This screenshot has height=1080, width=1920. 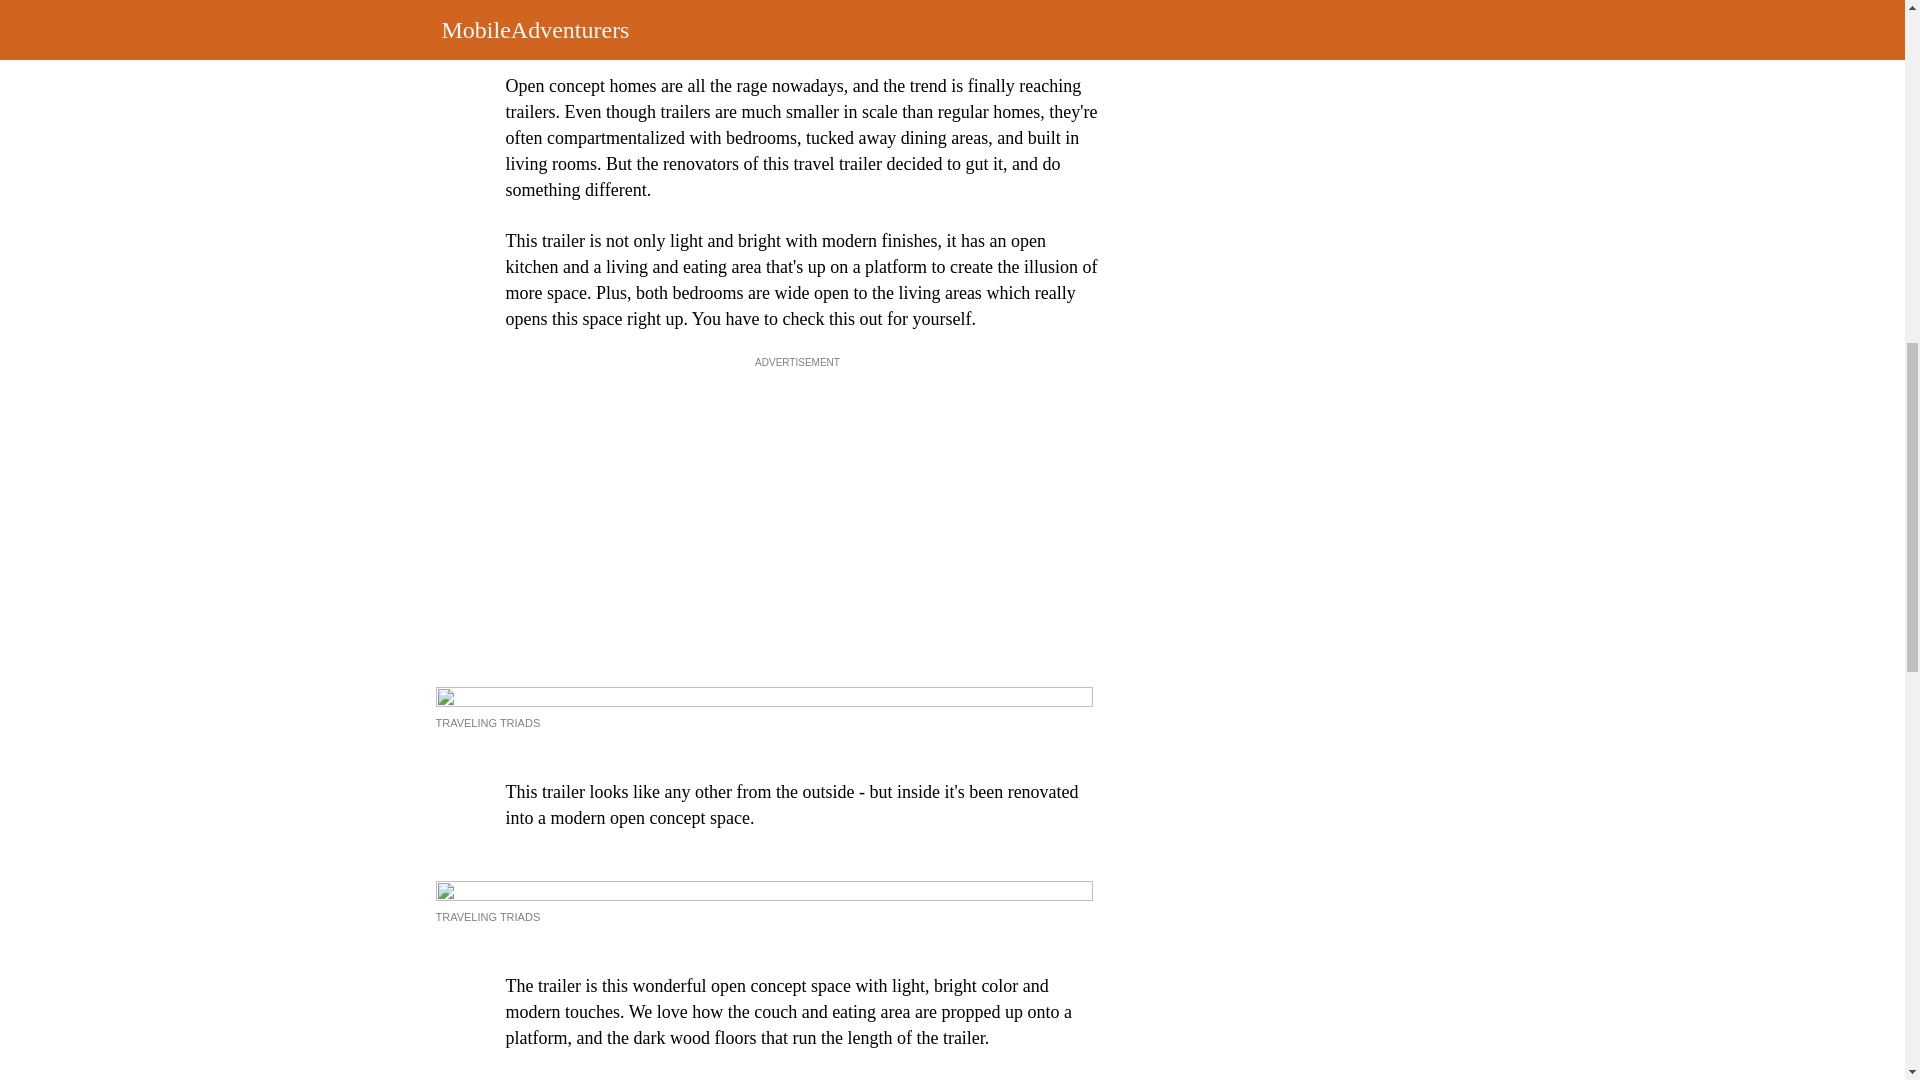 I want to click on TRAVELING TRIADS, so click(x=488, y=917).